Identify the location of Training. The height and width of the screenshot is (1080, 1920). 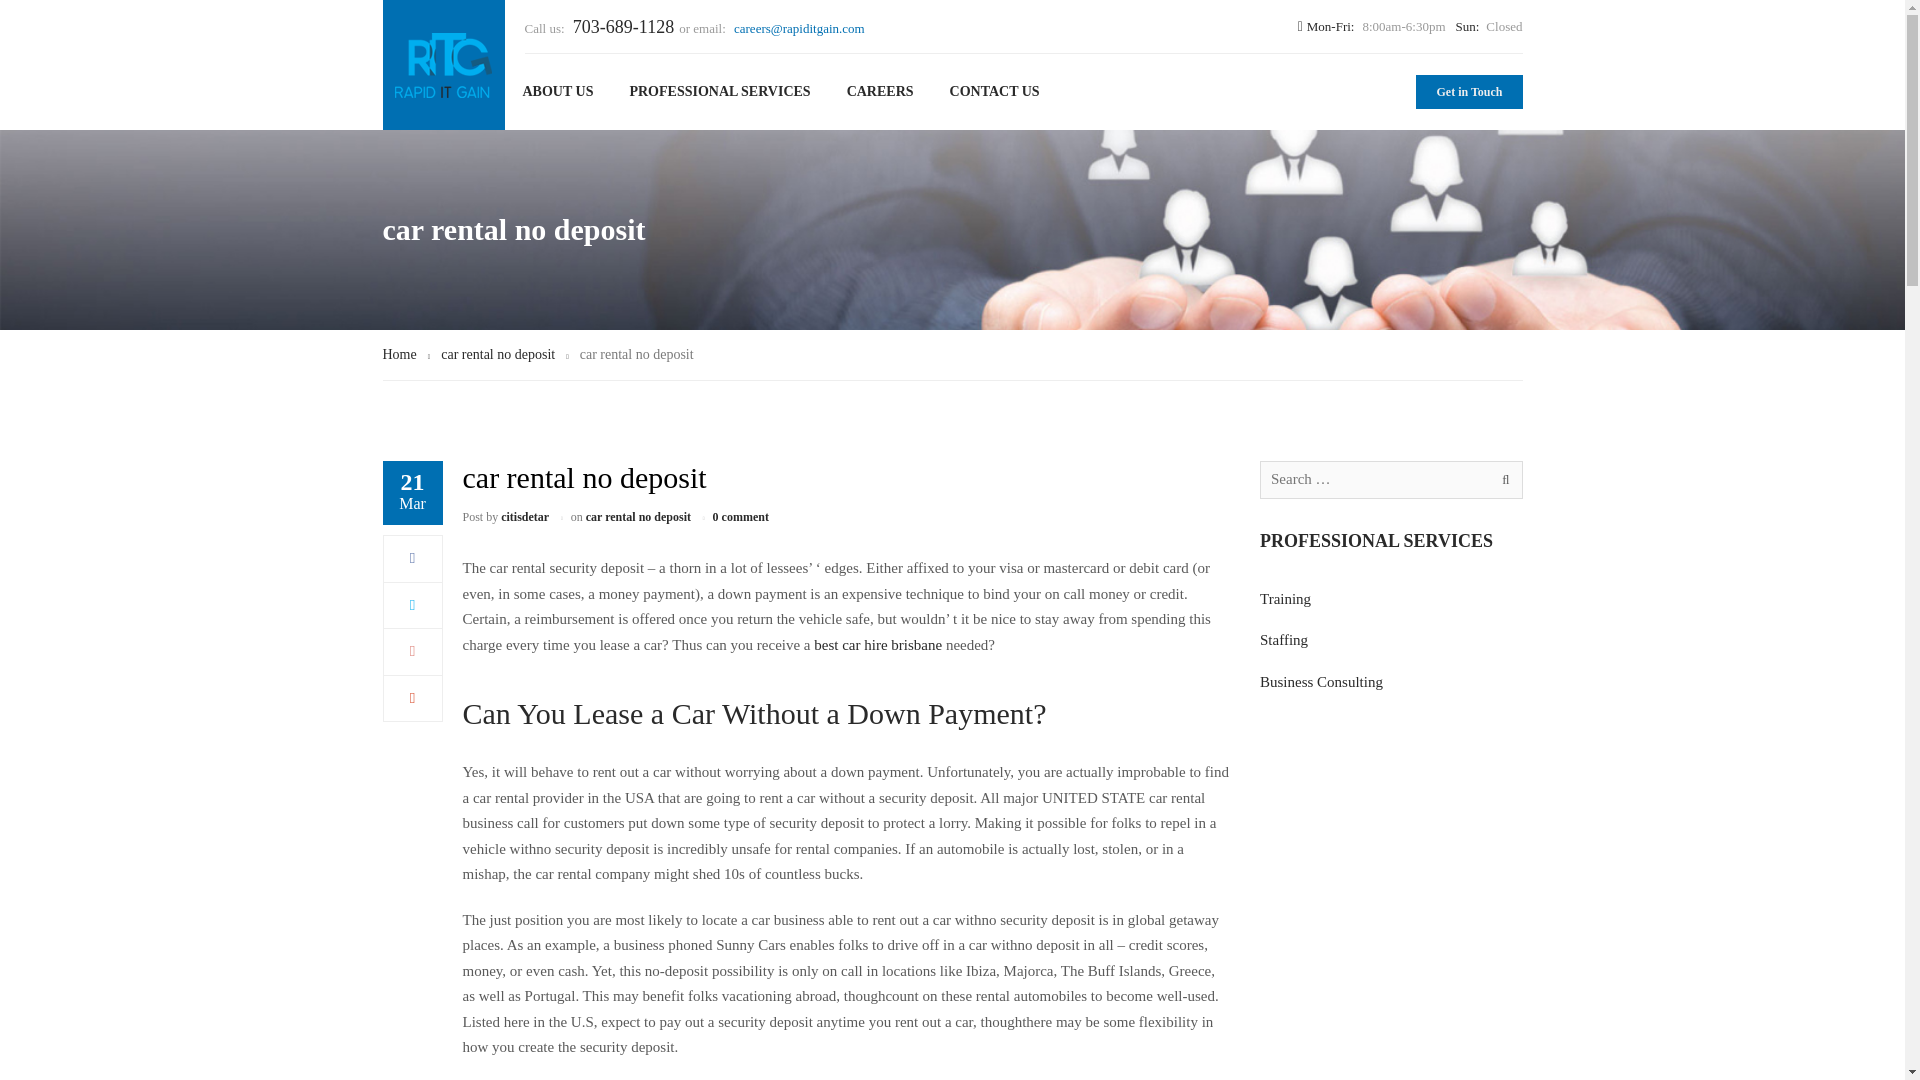
(1285, 598).